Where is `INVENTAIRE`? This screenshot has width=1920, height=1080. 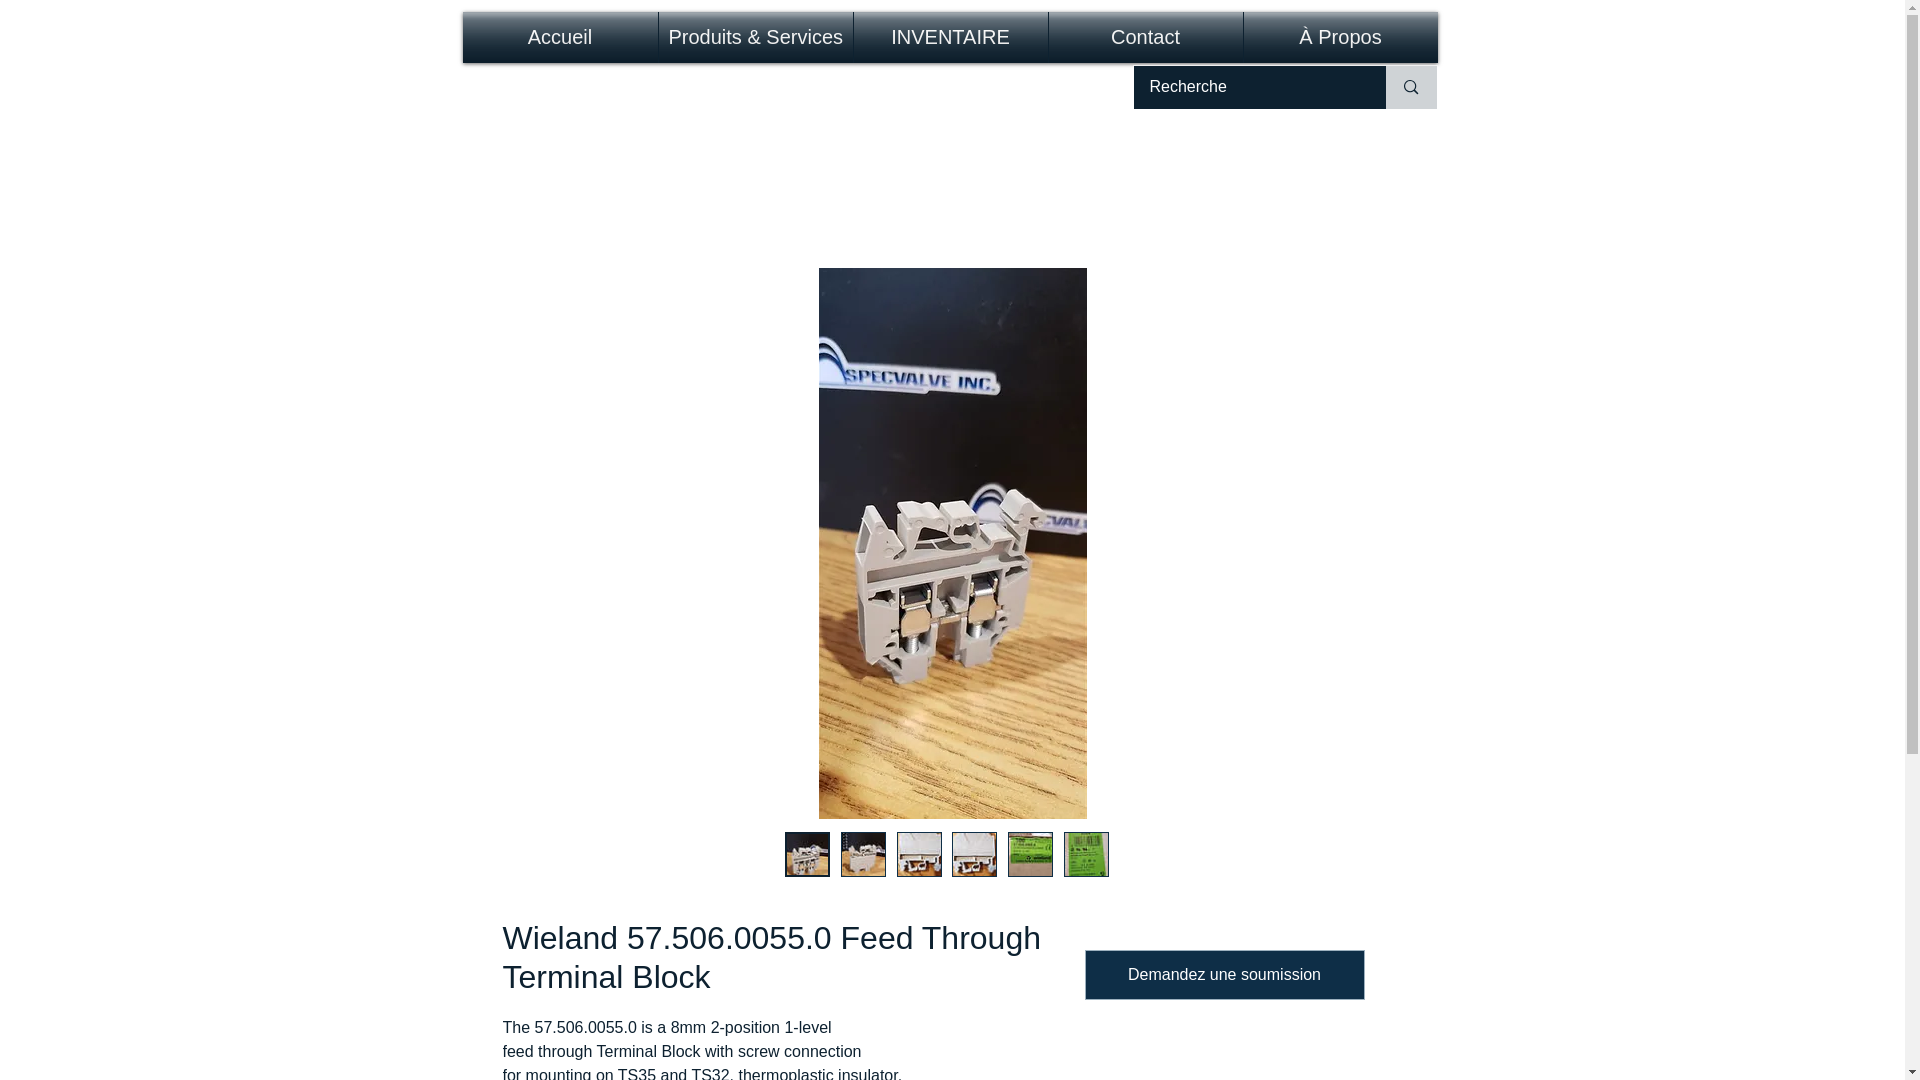 INVENTAIRE is located at coordinates (951, 36).